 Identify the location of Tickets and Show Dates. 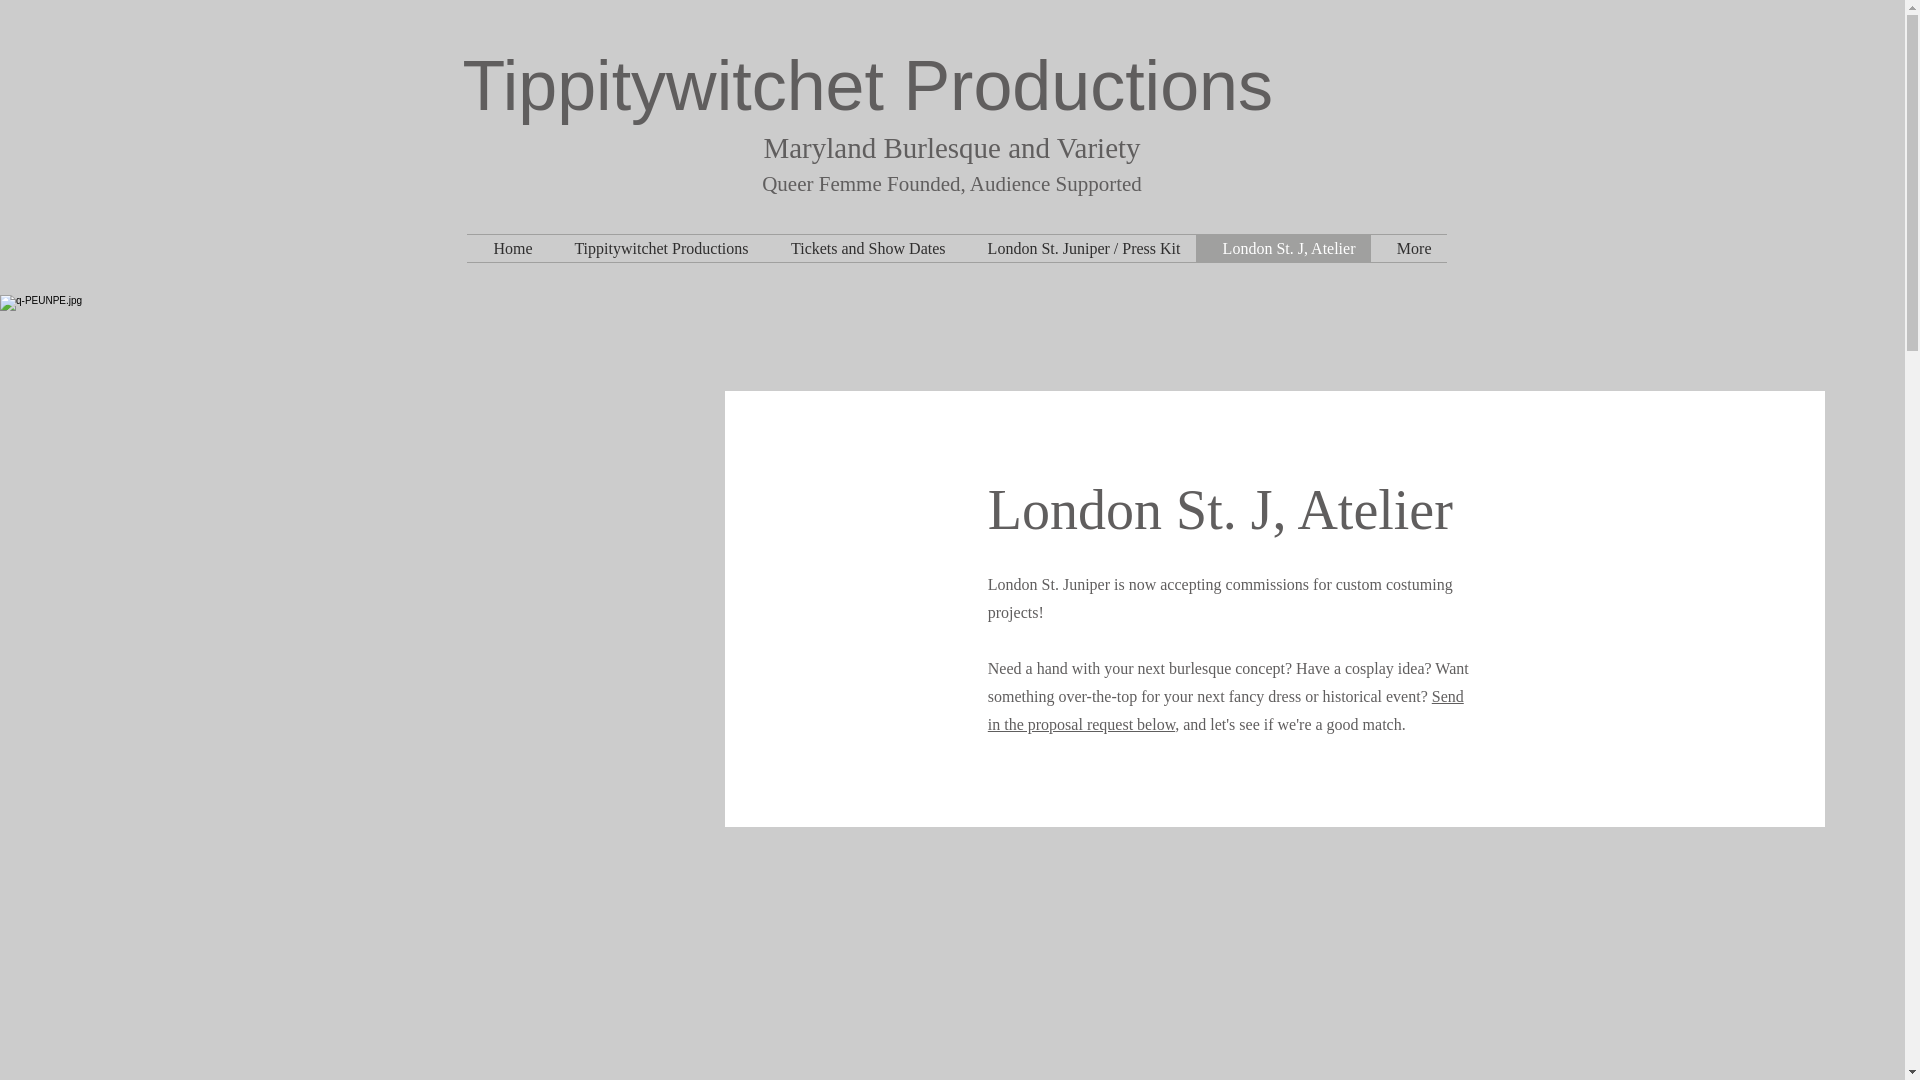
(862, 248).